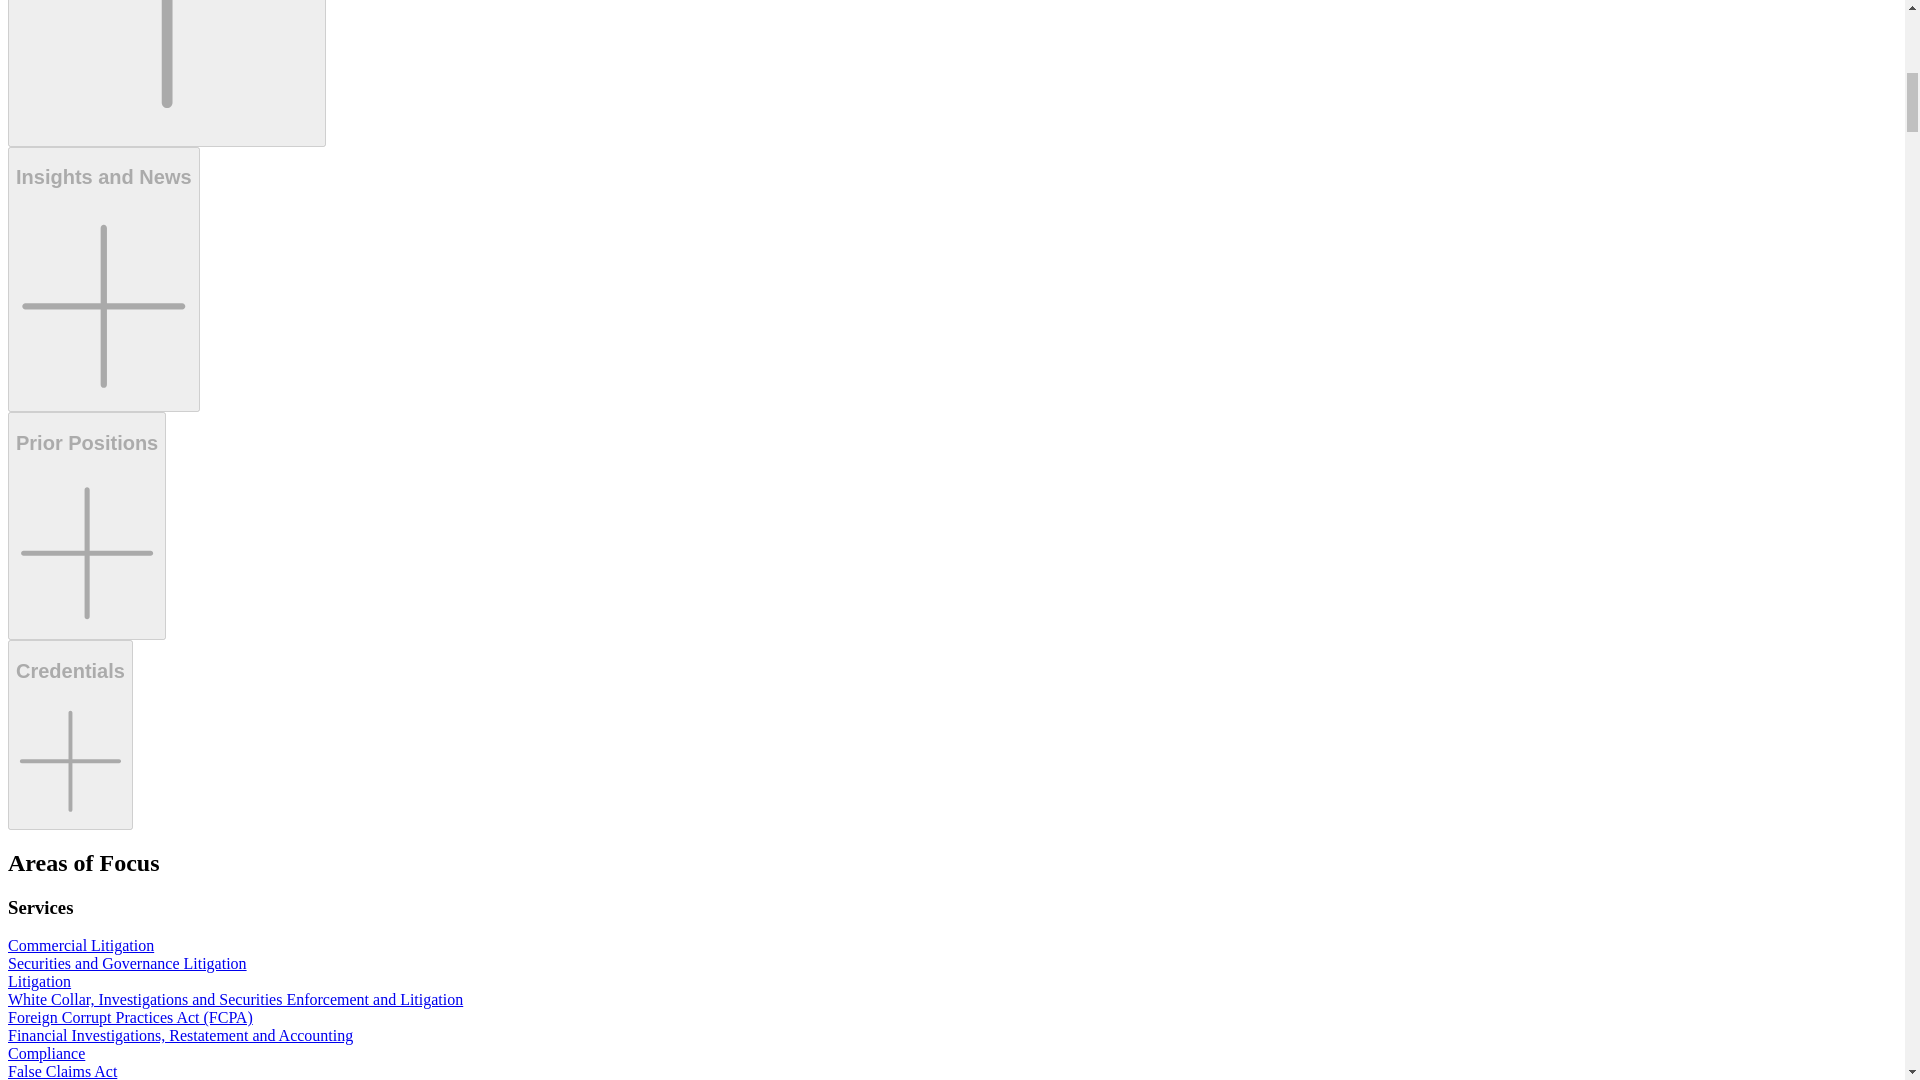 The image size is (1920, 1080). I want to click on Compliance, so click(46, 1053).